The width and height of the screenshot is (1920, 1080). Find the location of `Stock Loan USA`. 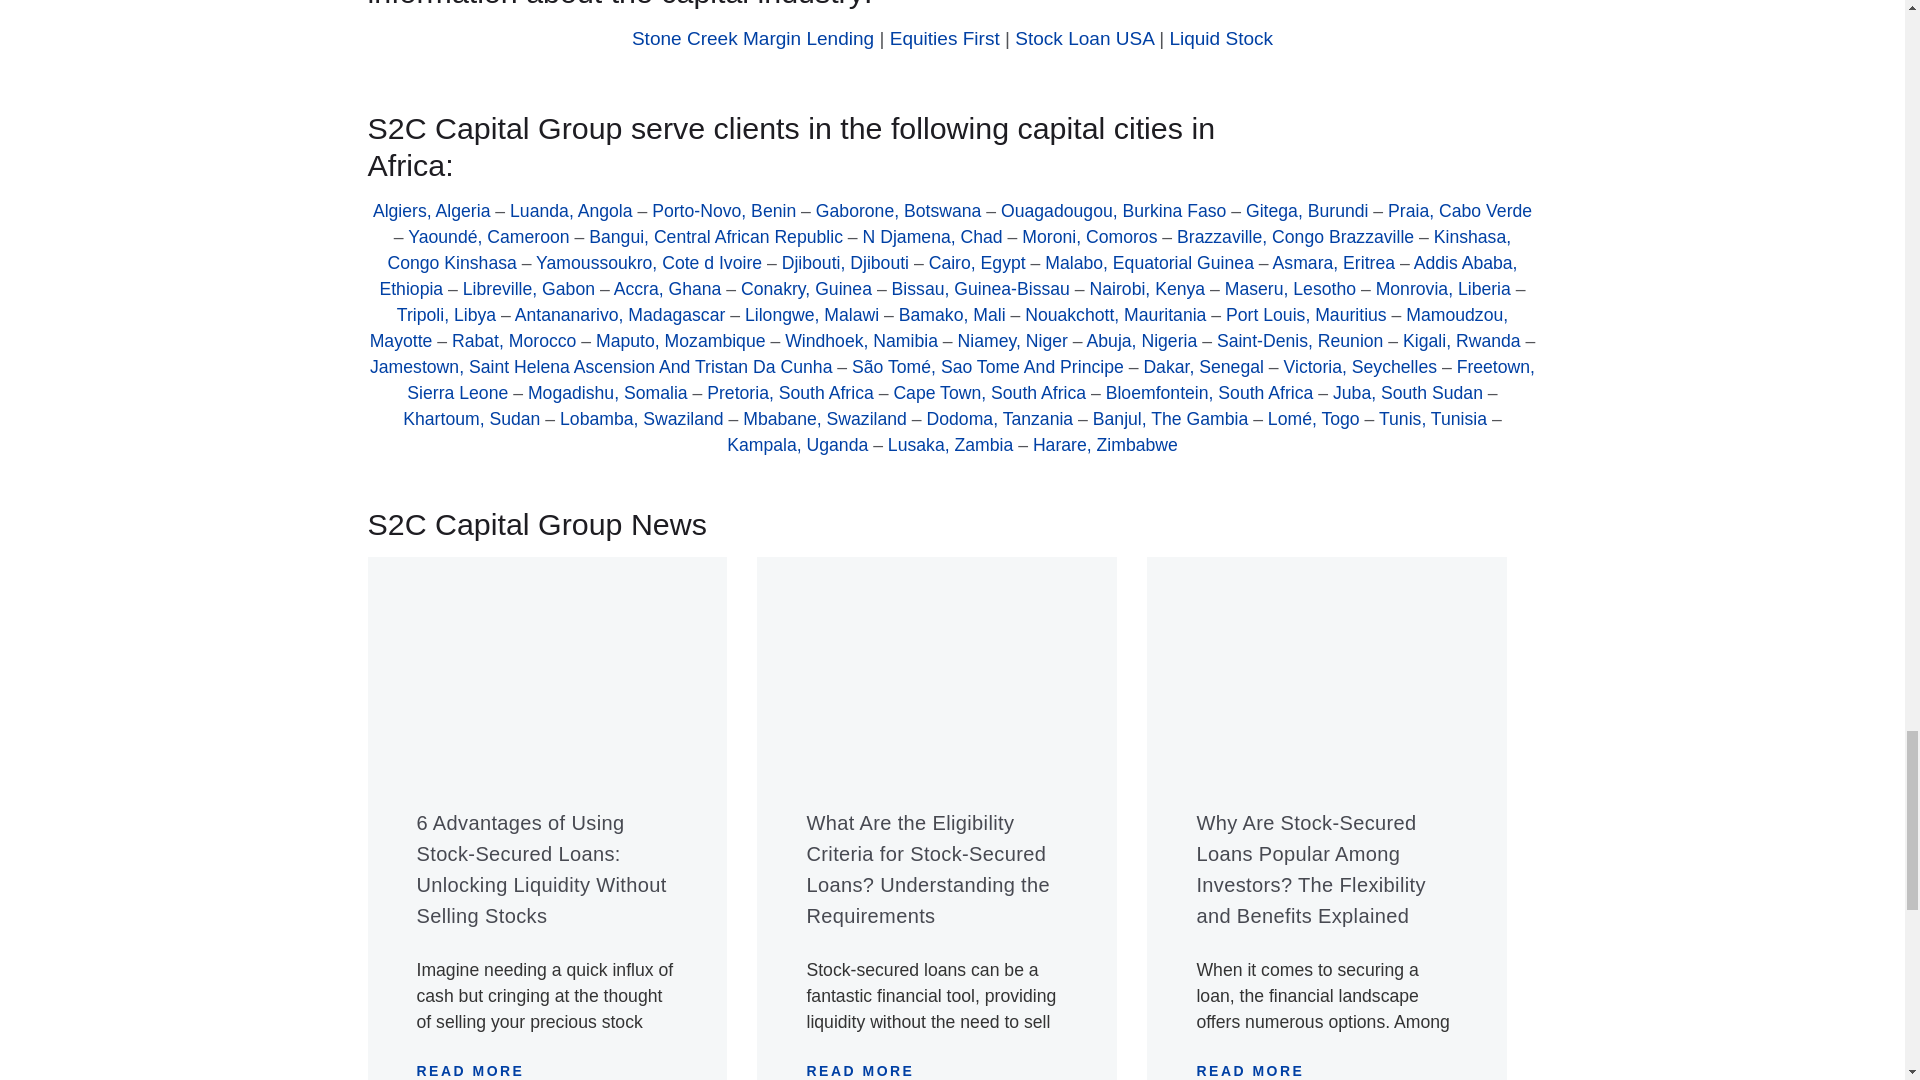

Stock Loan USA is located at coordinates (1084, 38).